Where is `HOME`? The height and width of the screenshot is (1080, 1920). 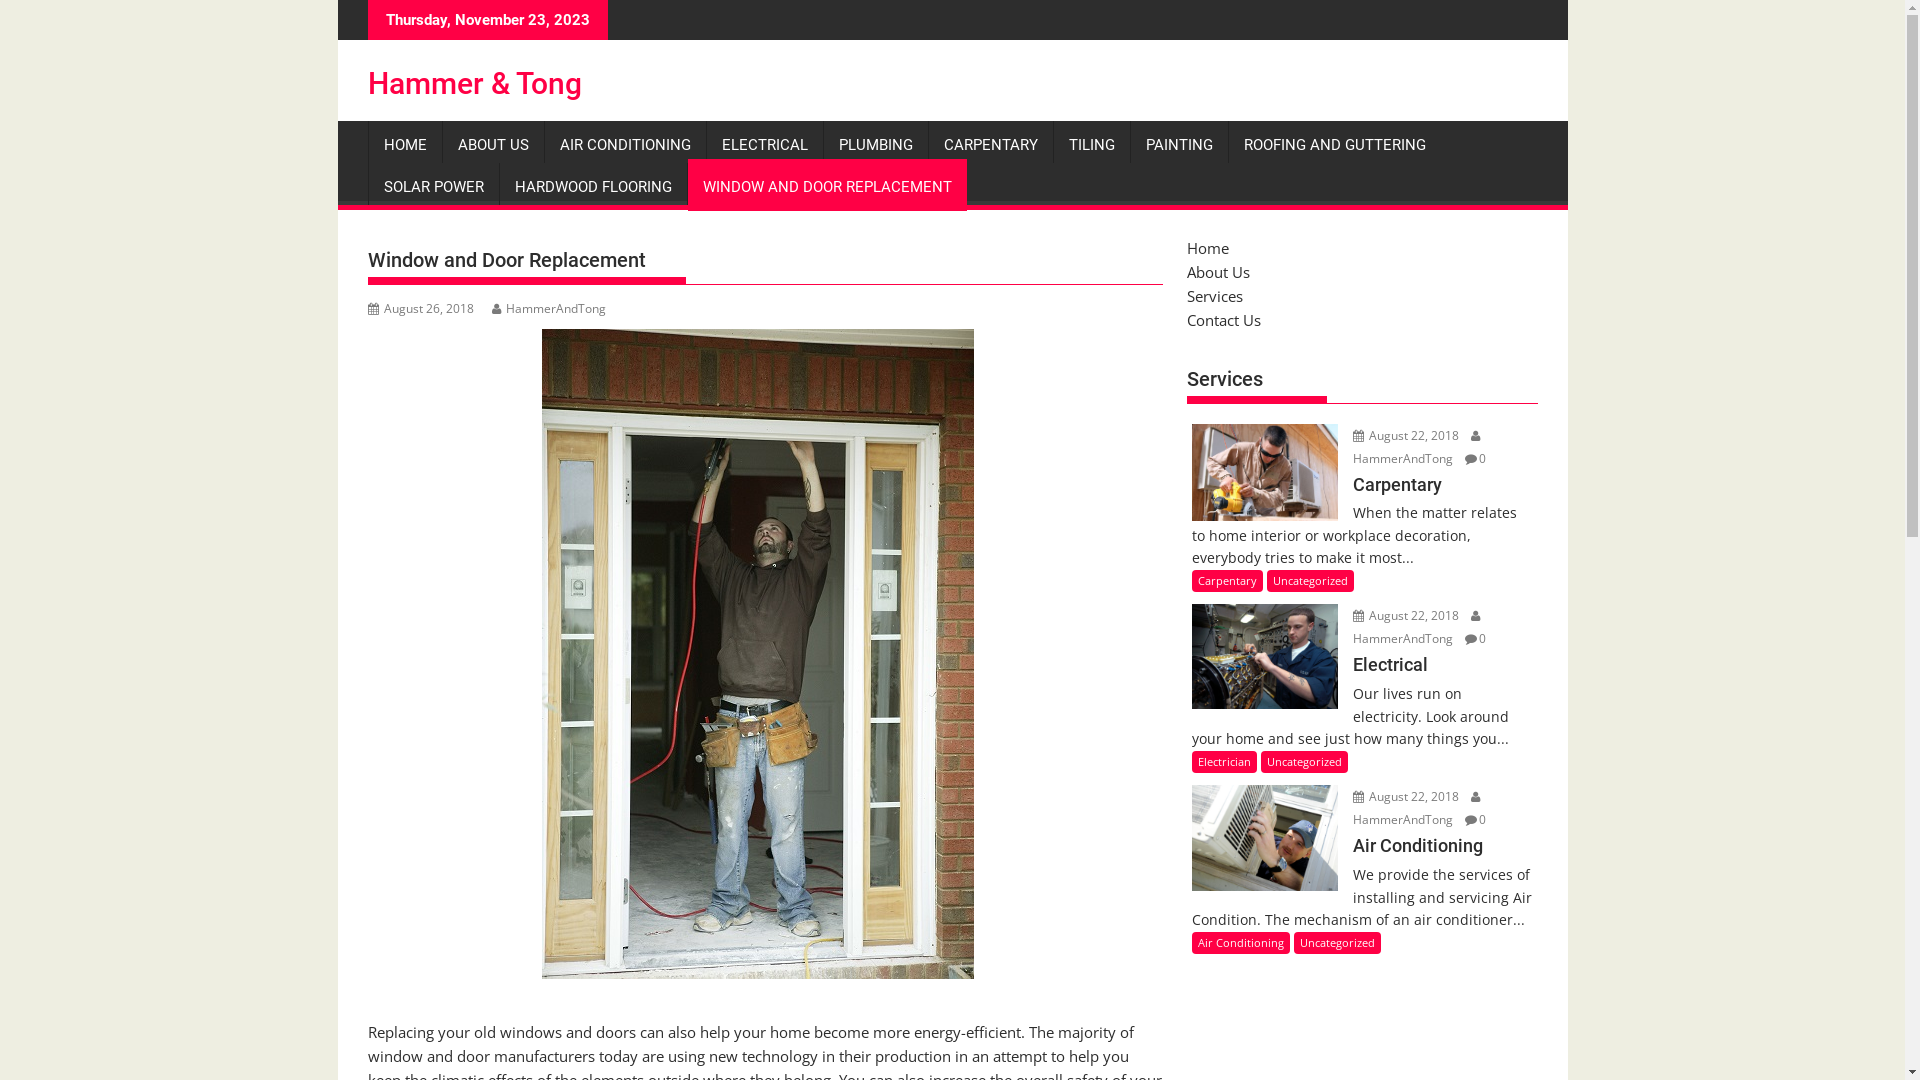 HOME is located at coordinates (404, 145).